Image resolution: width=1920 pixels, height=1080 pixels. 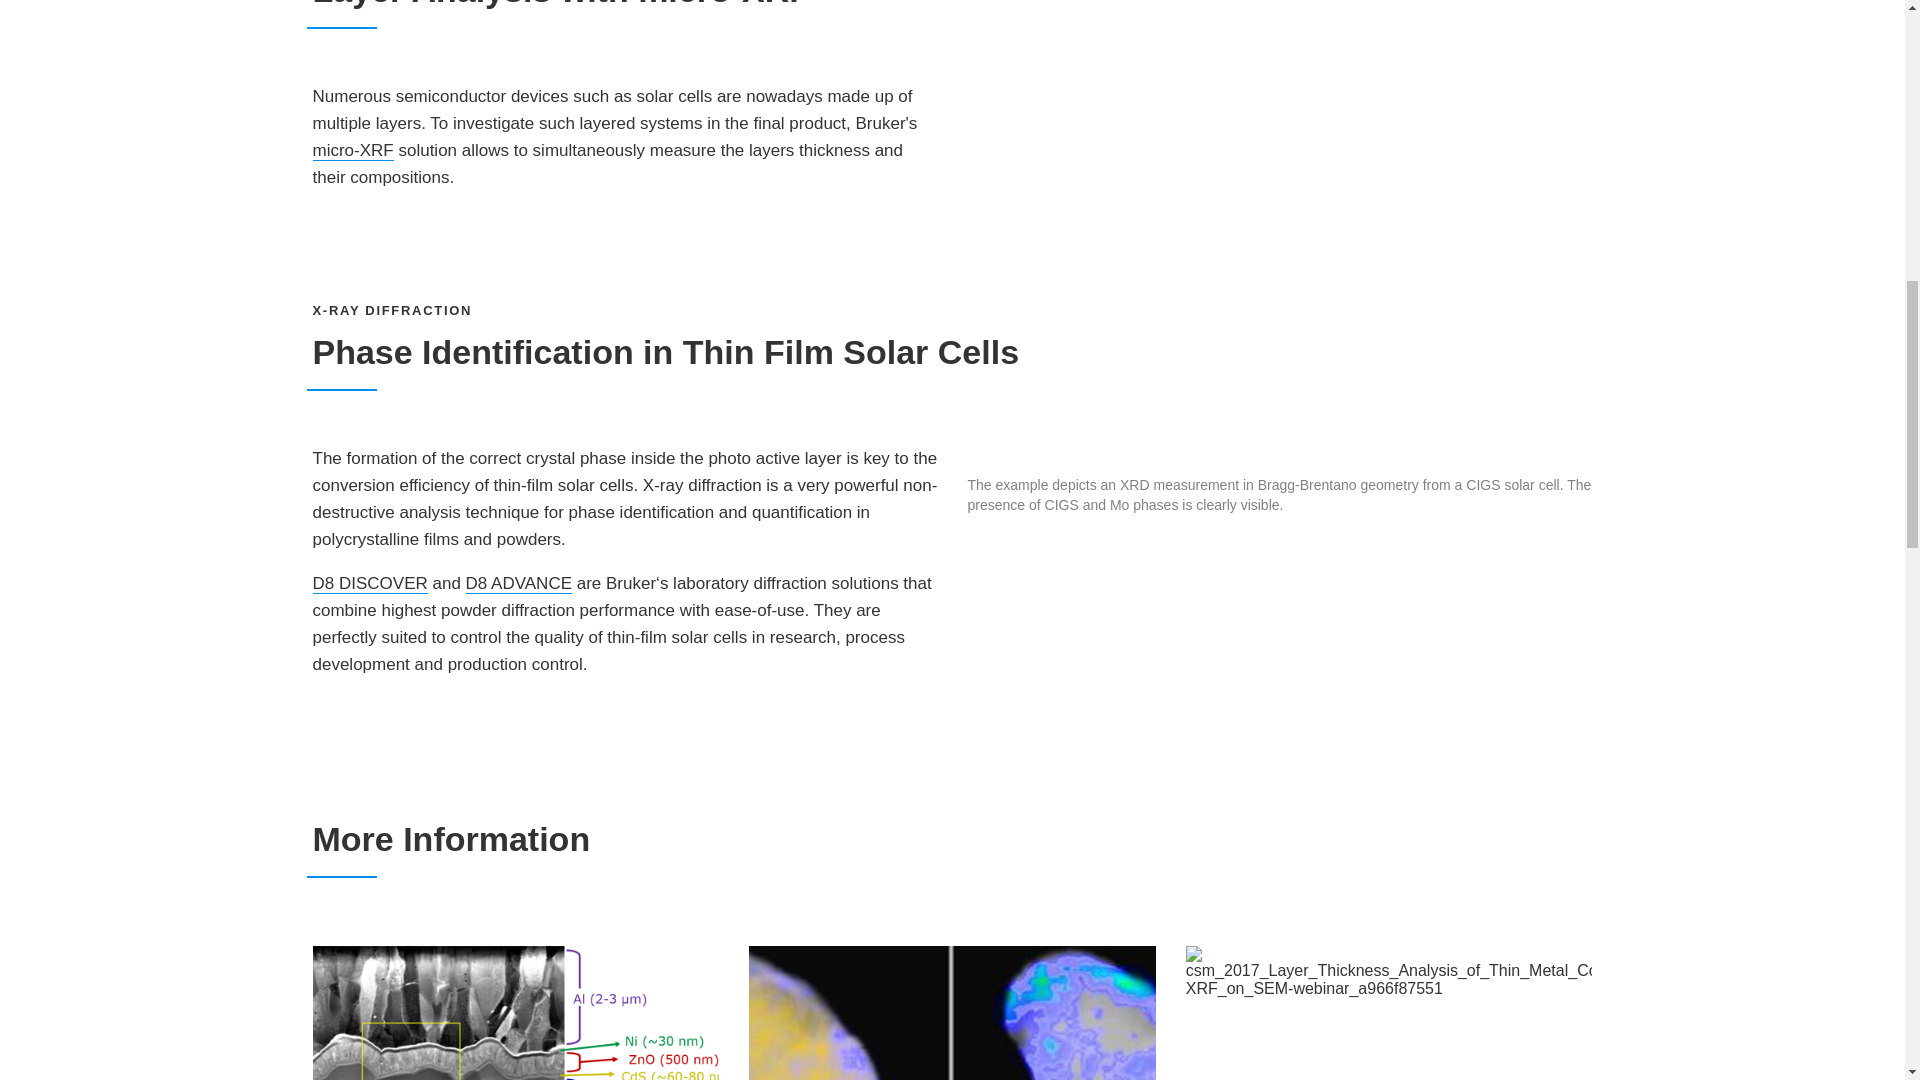 I want to click on D8 ADVANCE, so click(x=519, y=584).